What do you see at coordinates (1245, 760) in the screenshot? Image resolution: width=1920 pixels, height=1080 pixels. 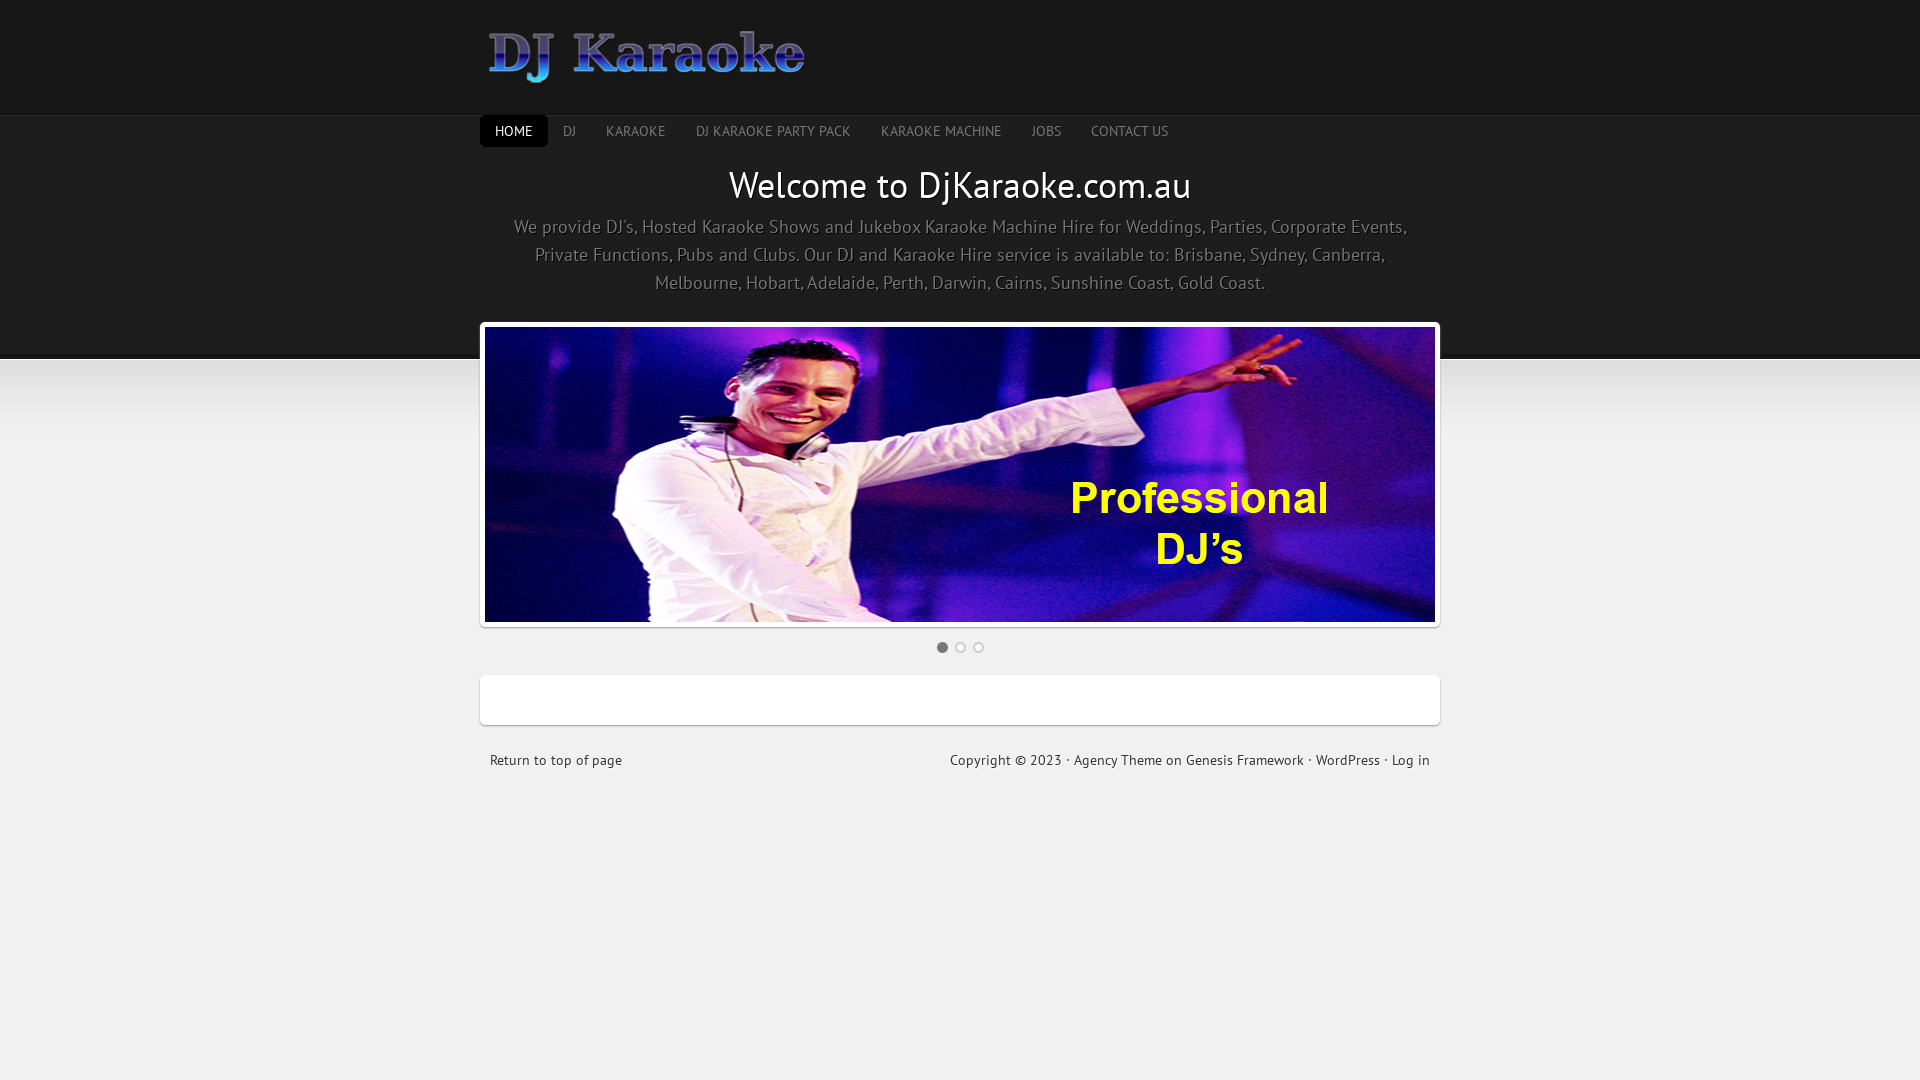 I see `Genesis Framework` at bounding box center [1245, 760].